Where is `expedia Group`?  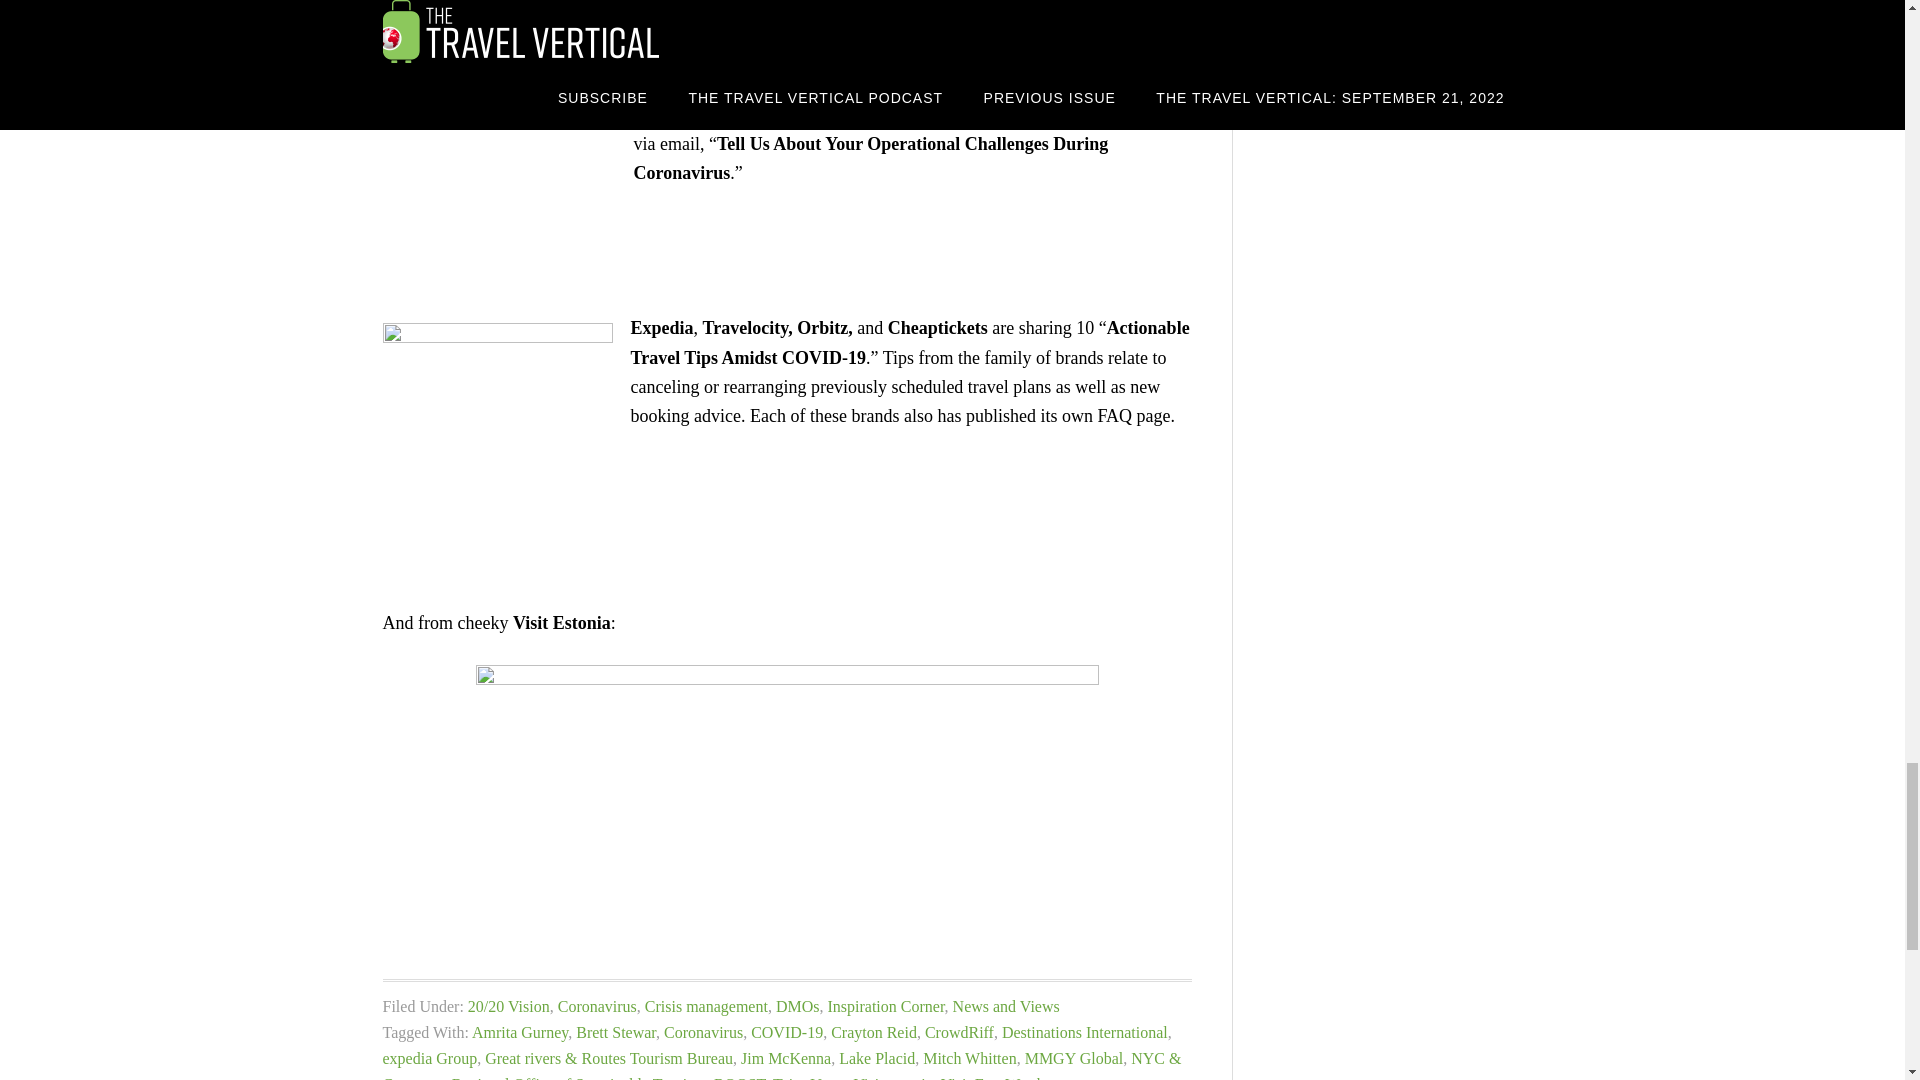
expedia Group is located at coordinates (429, 1058).